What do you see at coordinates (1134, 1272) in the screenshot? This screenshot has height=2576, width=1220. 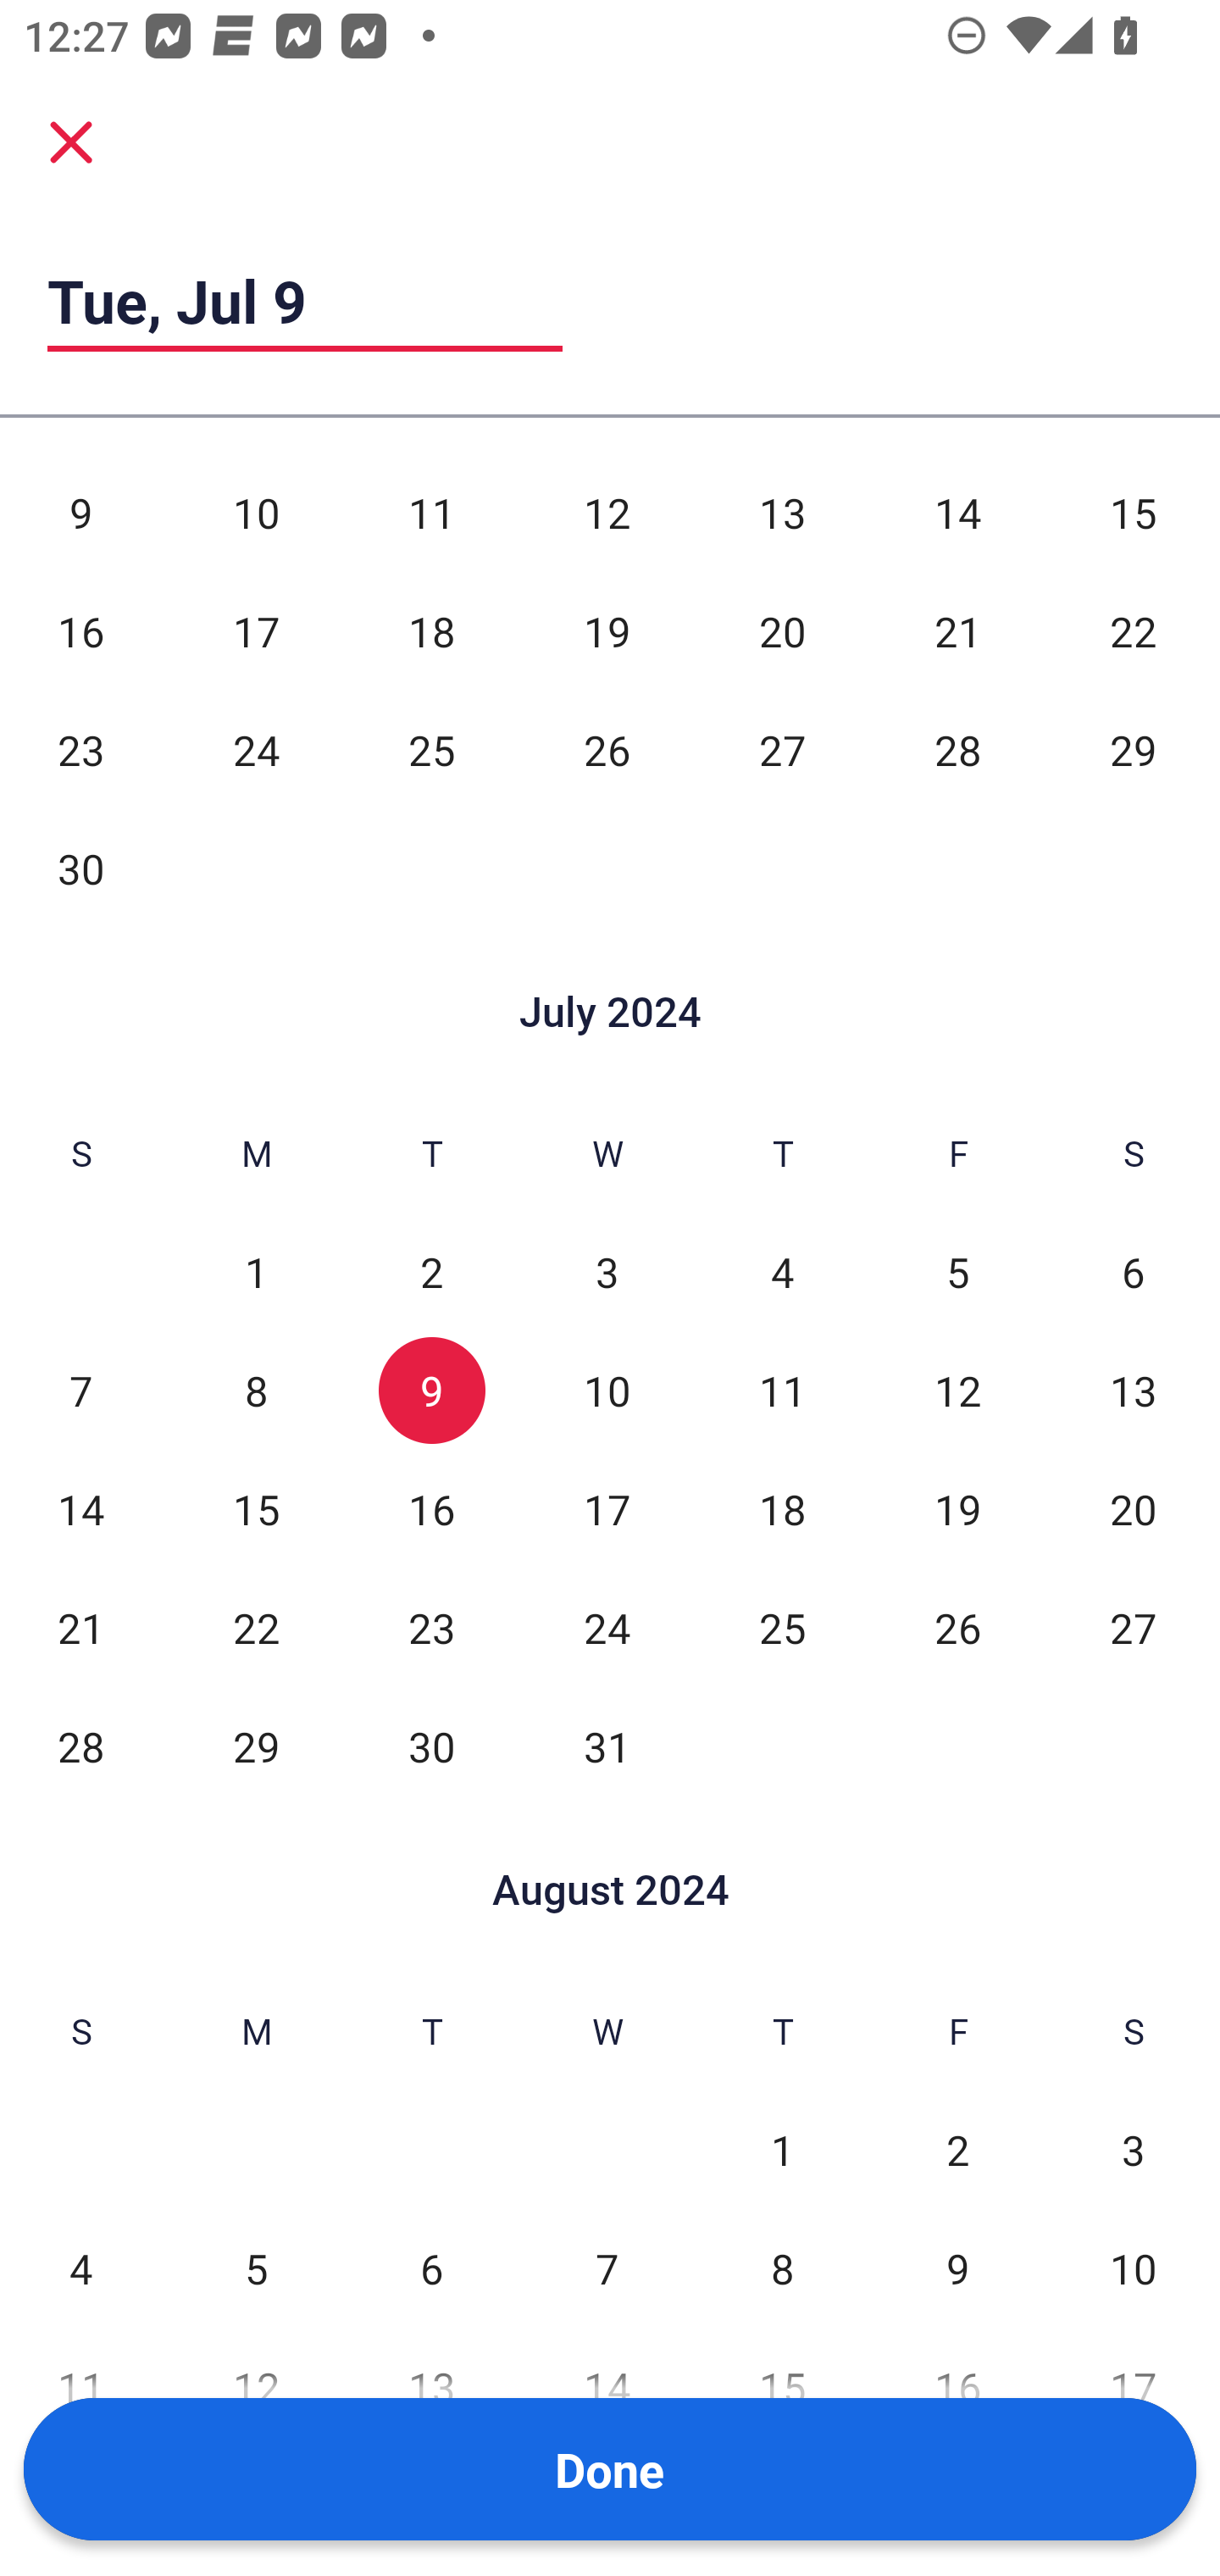 I see `6 Sat, Jul 6, Not Selected` at bounding box center [1134, 1272].